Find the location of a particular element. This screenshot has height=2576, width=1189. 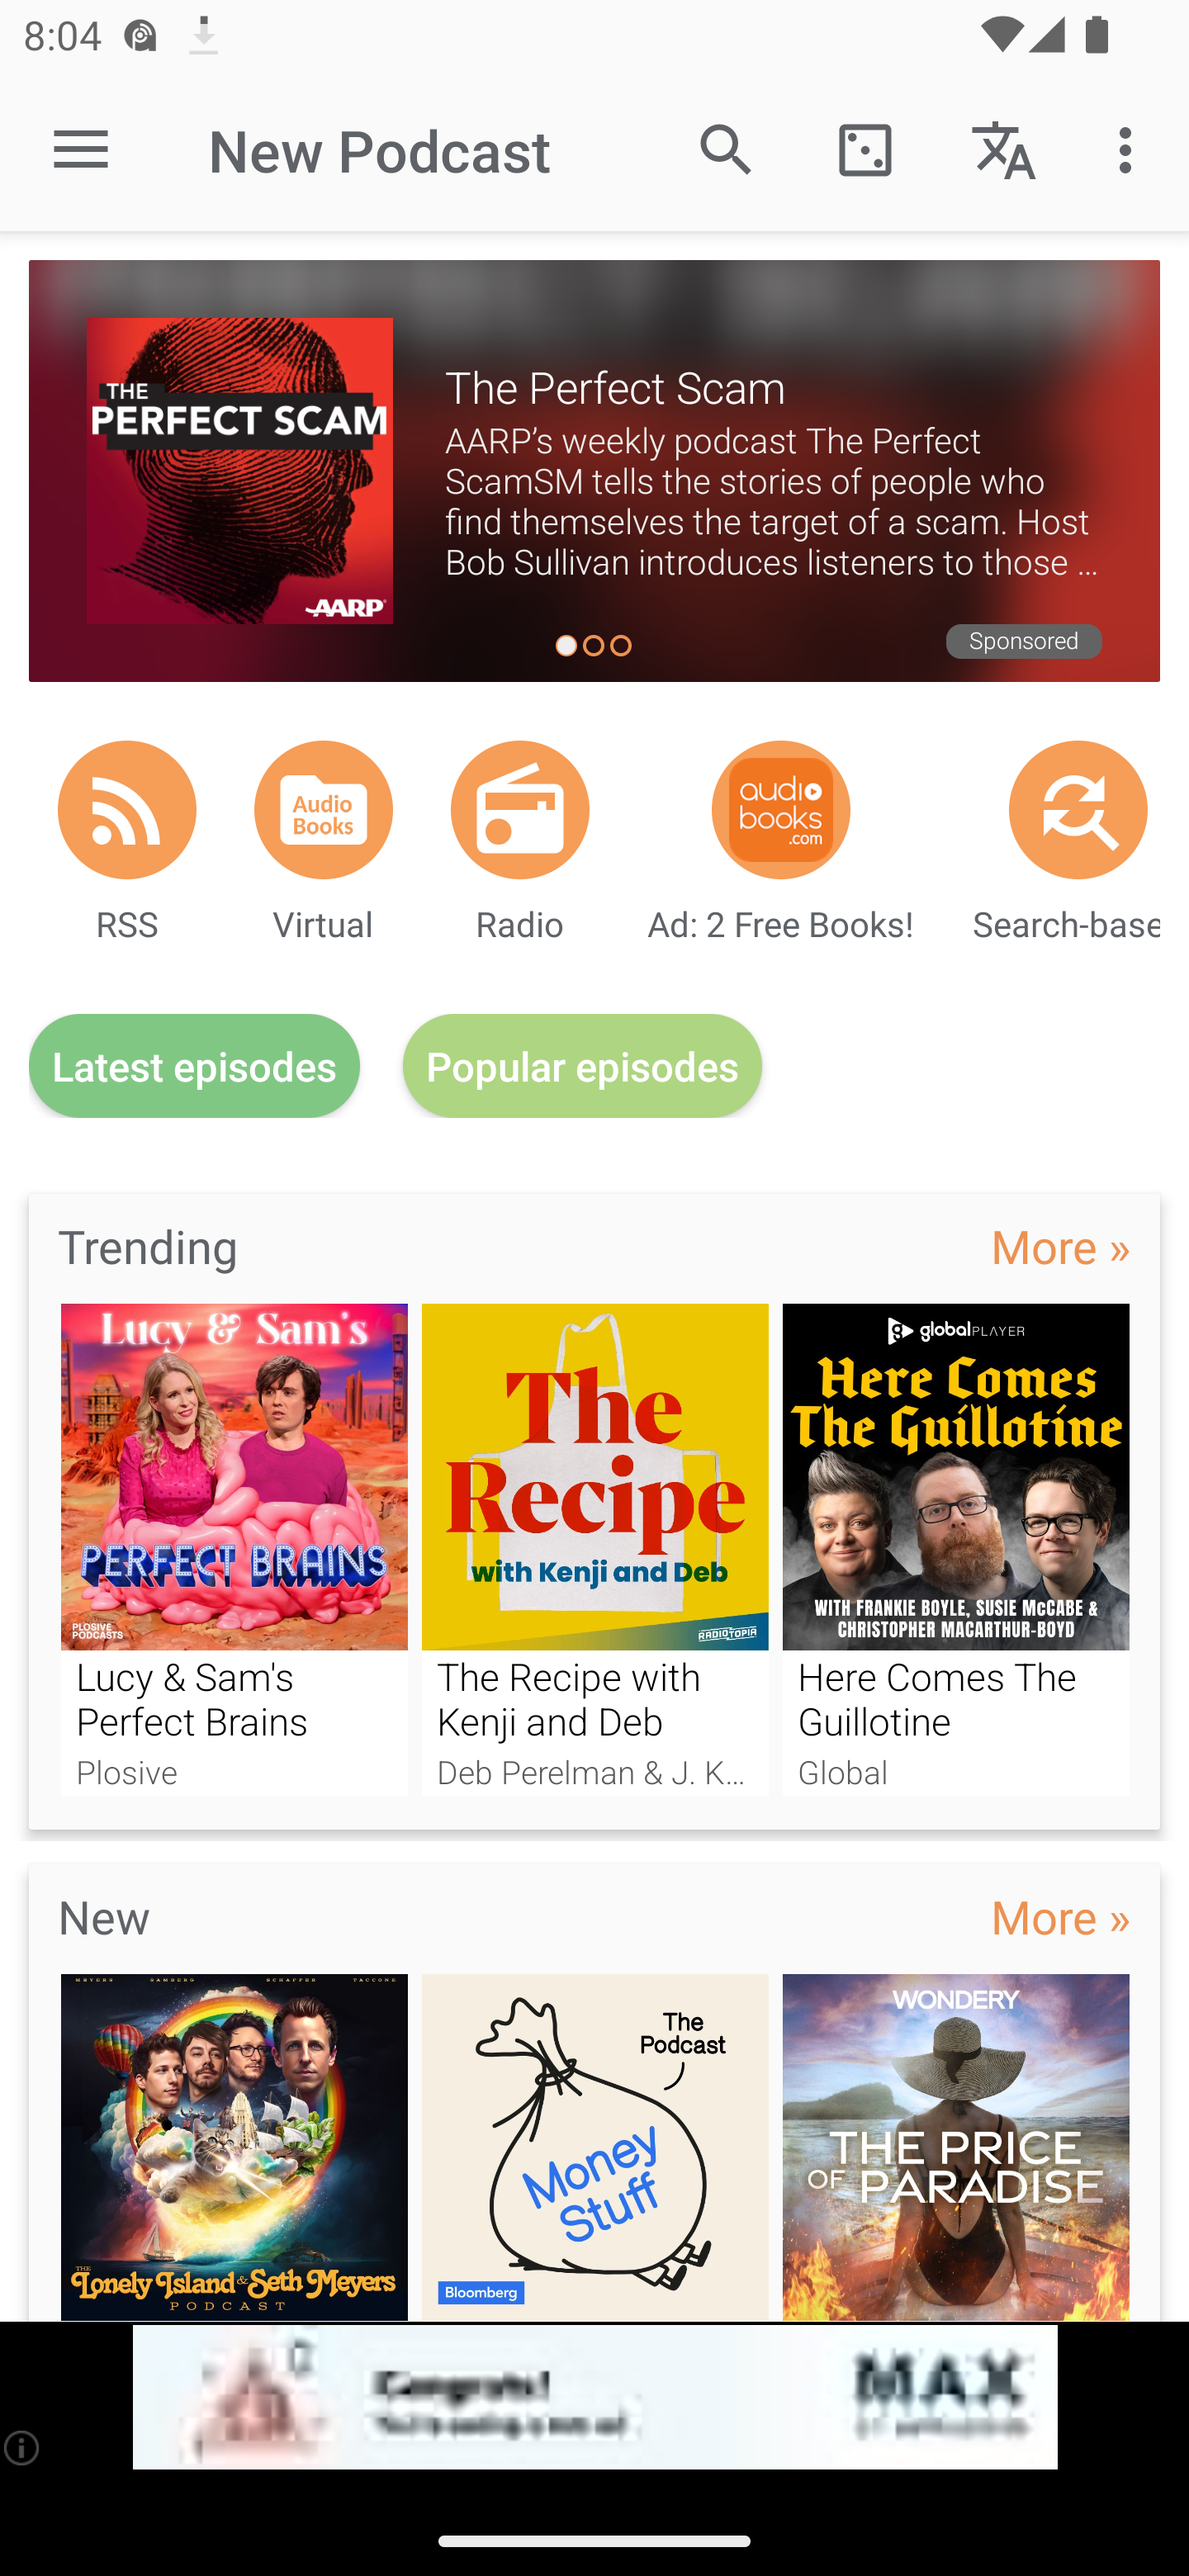

Popular episodes is located at coordinates (583, 1067).